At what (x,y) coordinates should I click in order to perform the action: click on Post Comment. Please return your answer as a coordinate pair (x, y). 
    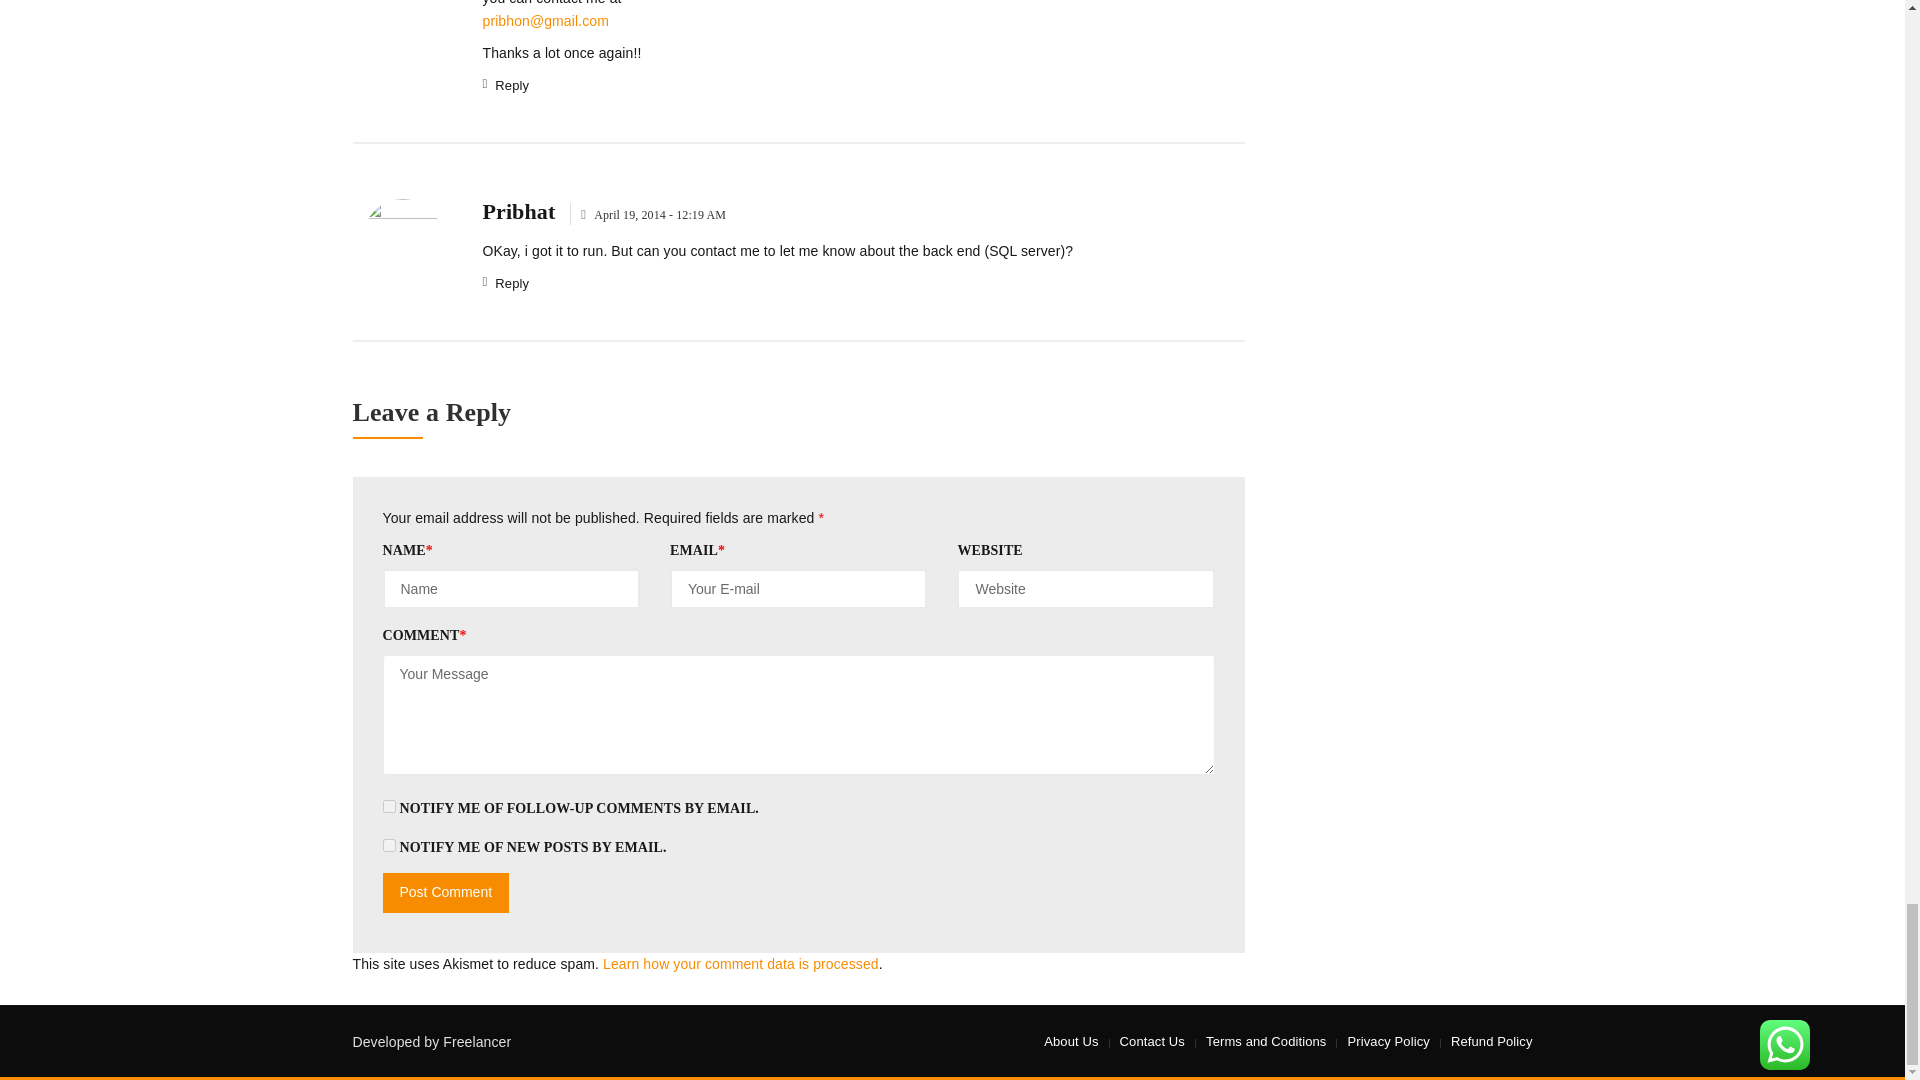
    Looking at the image, I should click on (445, 892).